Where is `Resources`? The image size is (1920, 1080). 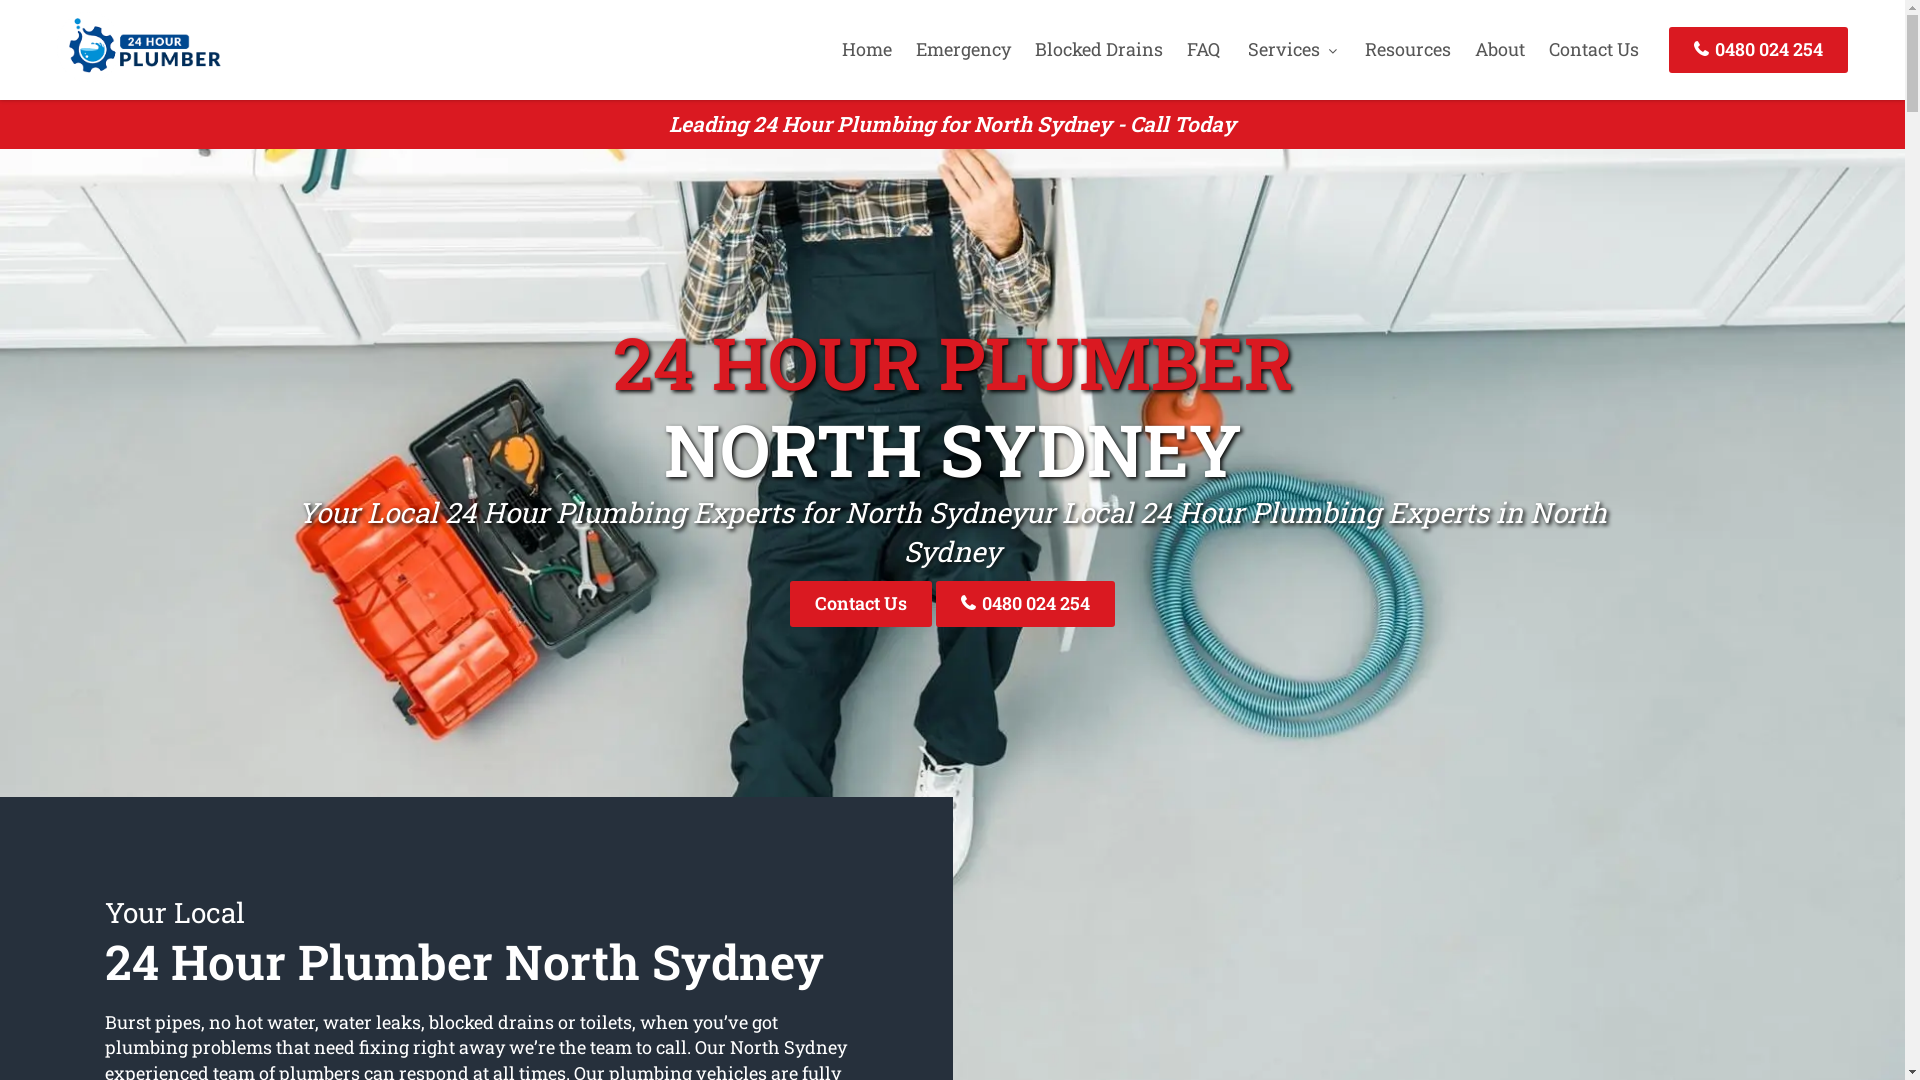
Resources is located at coordinates (1408, 49).